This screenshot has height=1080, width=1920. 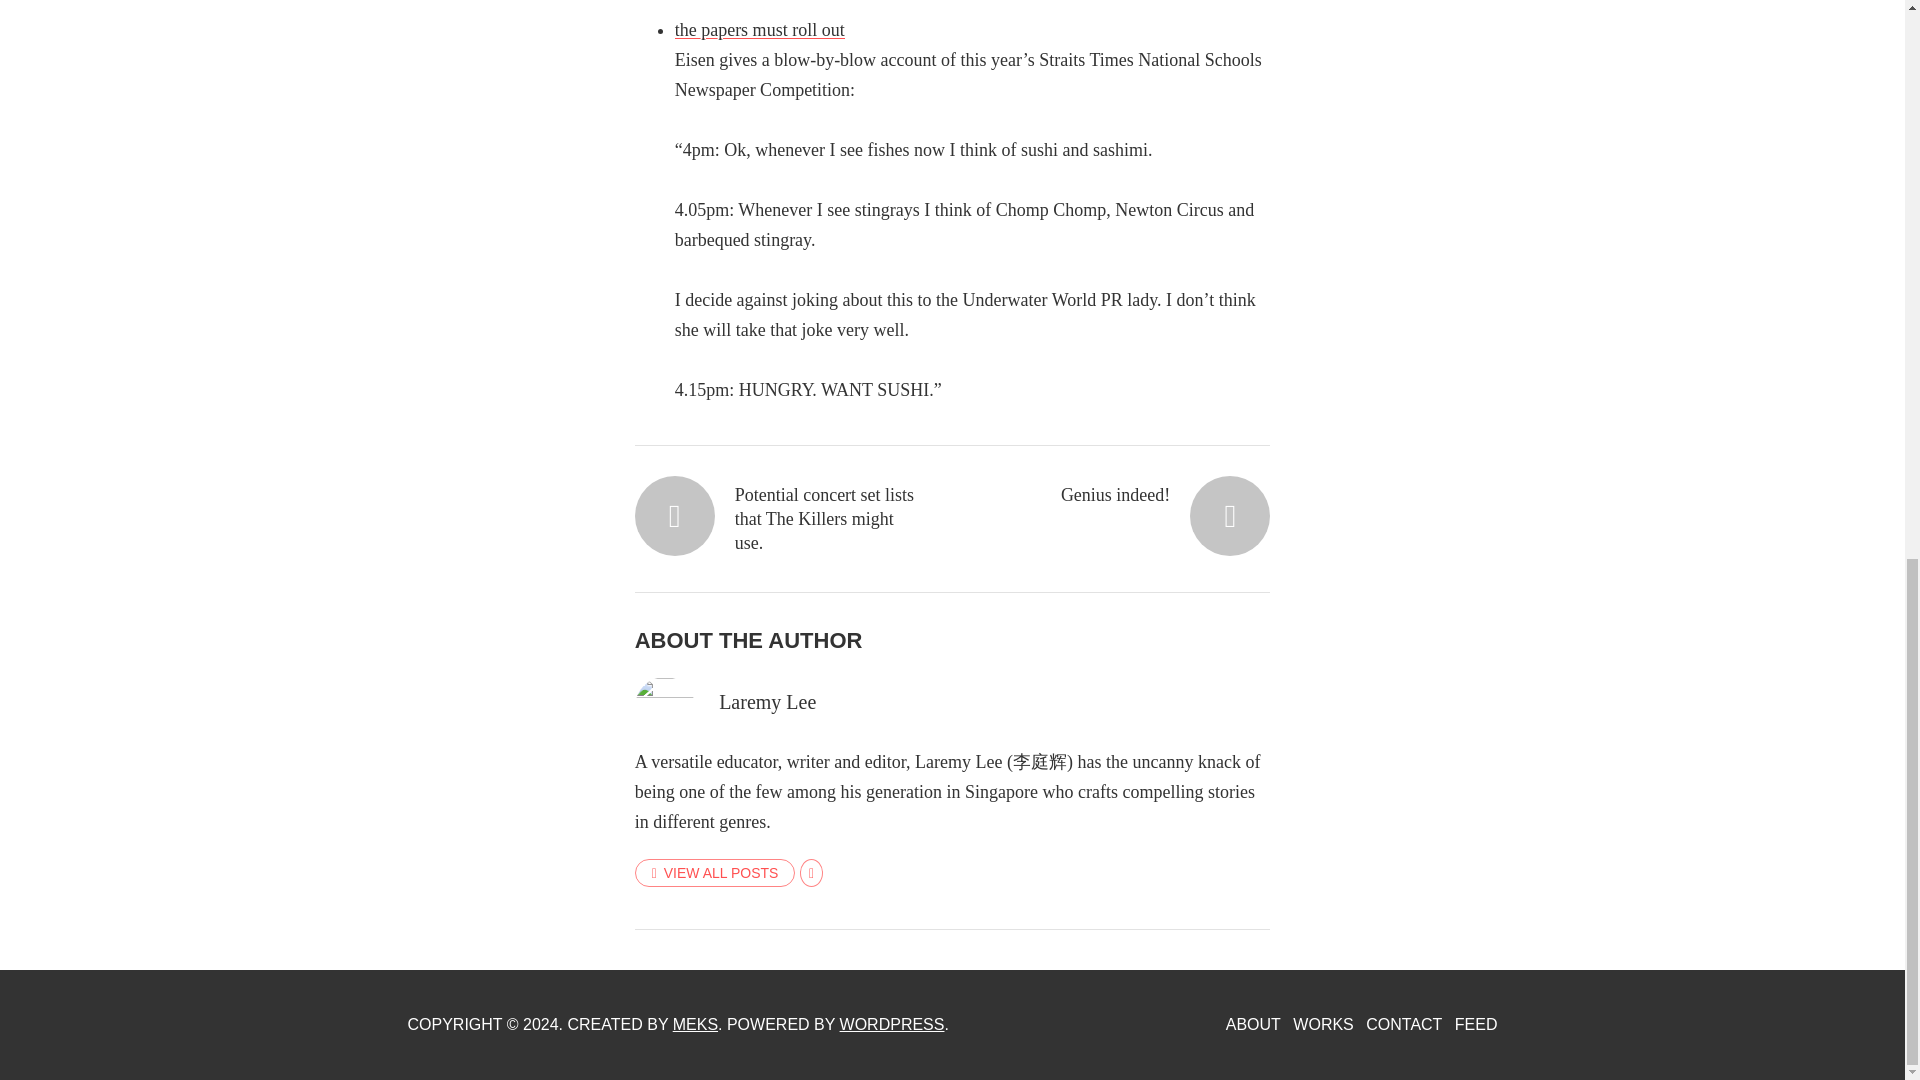 I want to click on VIEW ALL POSTS, so click(x=716, y=872).